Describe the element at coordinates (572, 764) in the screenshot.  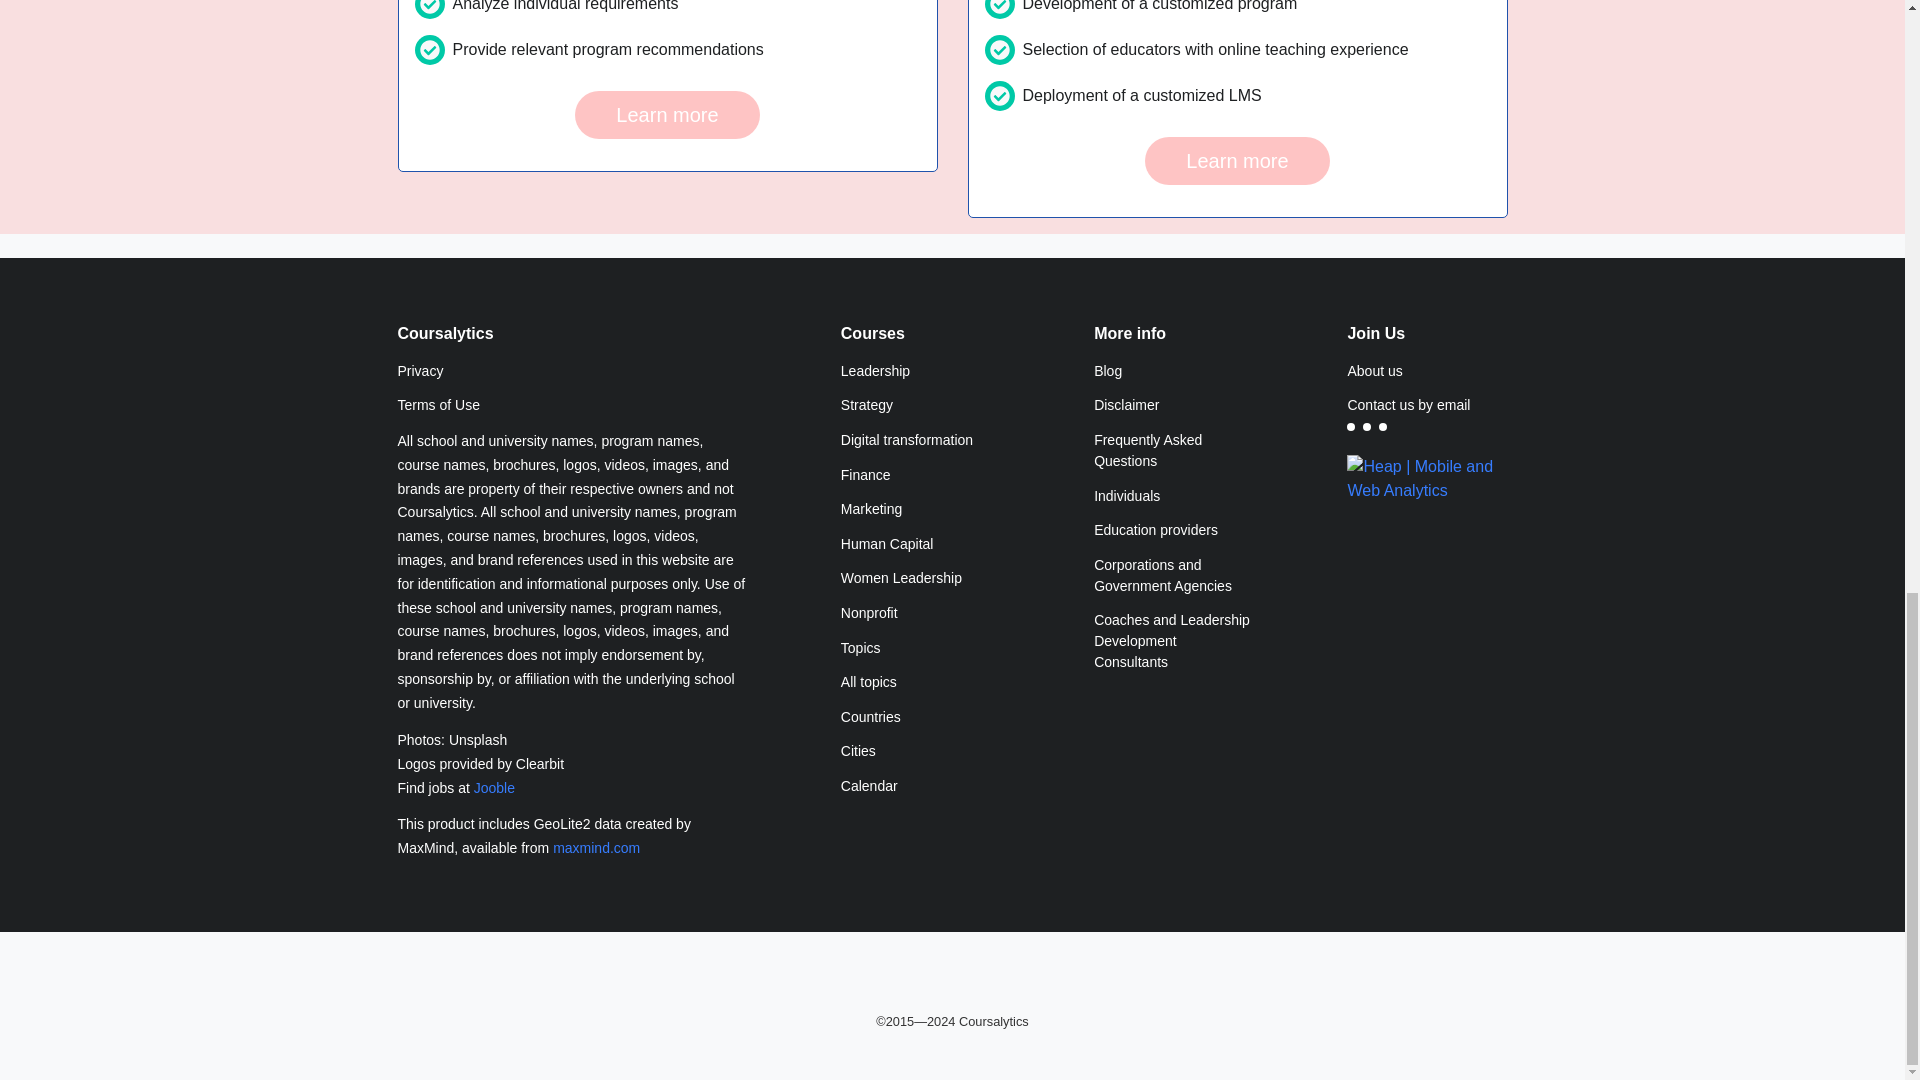
I see `Logos provided by Clearbit` at that location.